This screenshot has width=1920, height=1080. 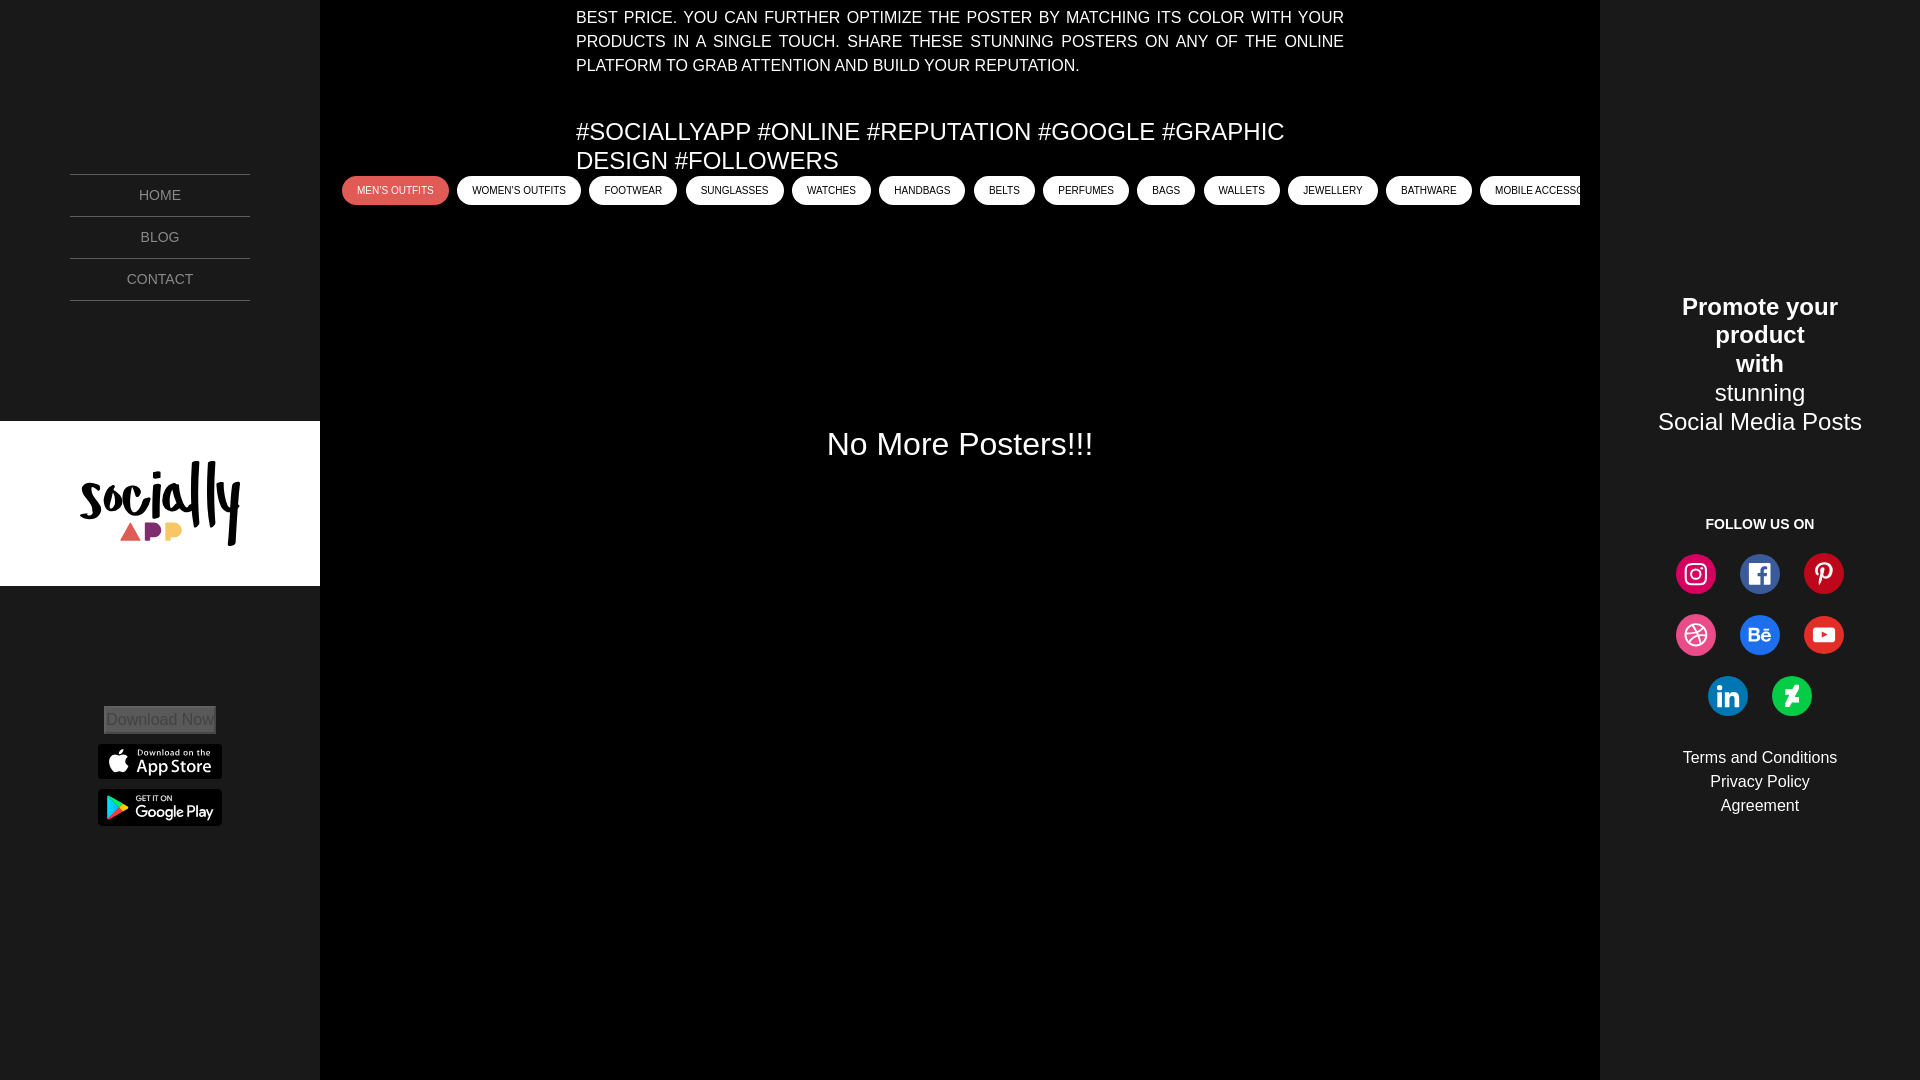 What do you see at coordinates (1085, 190) in the screenshot?
I see `PERFUMES` at bounding box center [1085, 190].